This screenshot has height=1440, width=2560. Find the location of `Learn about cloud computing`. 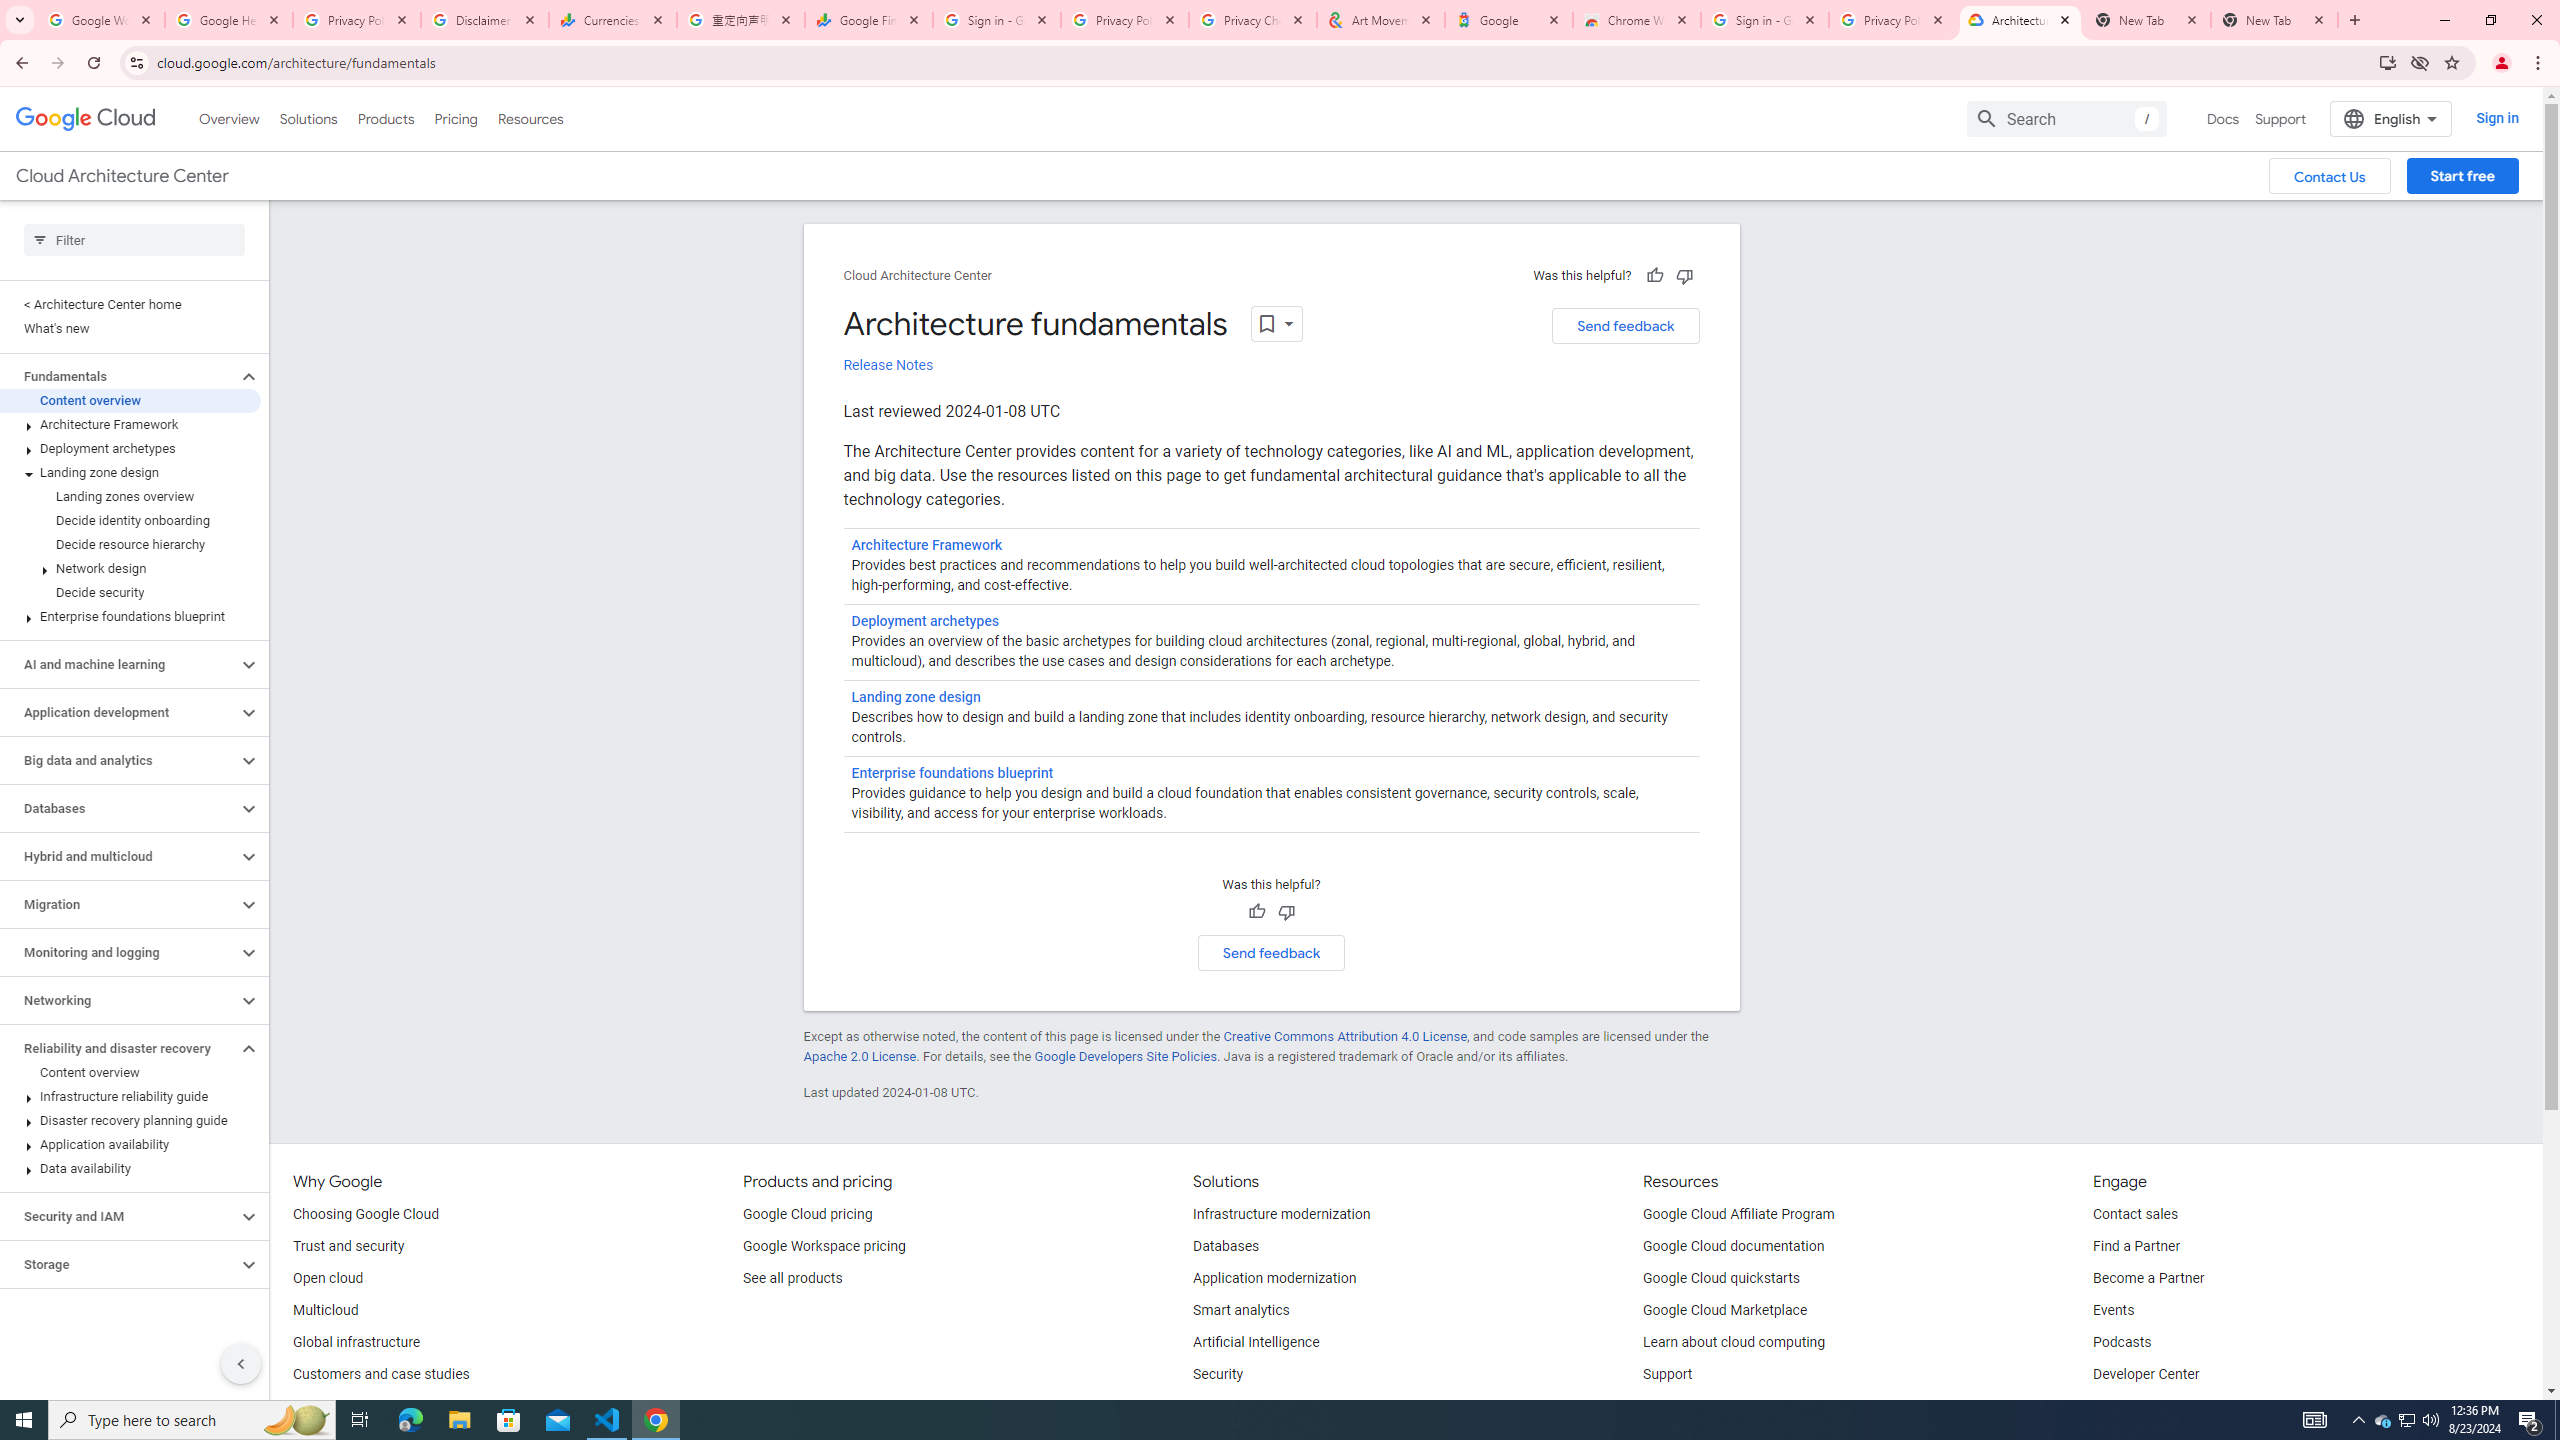

Learn about cloud computing is located at coordinates (1734, 1343).